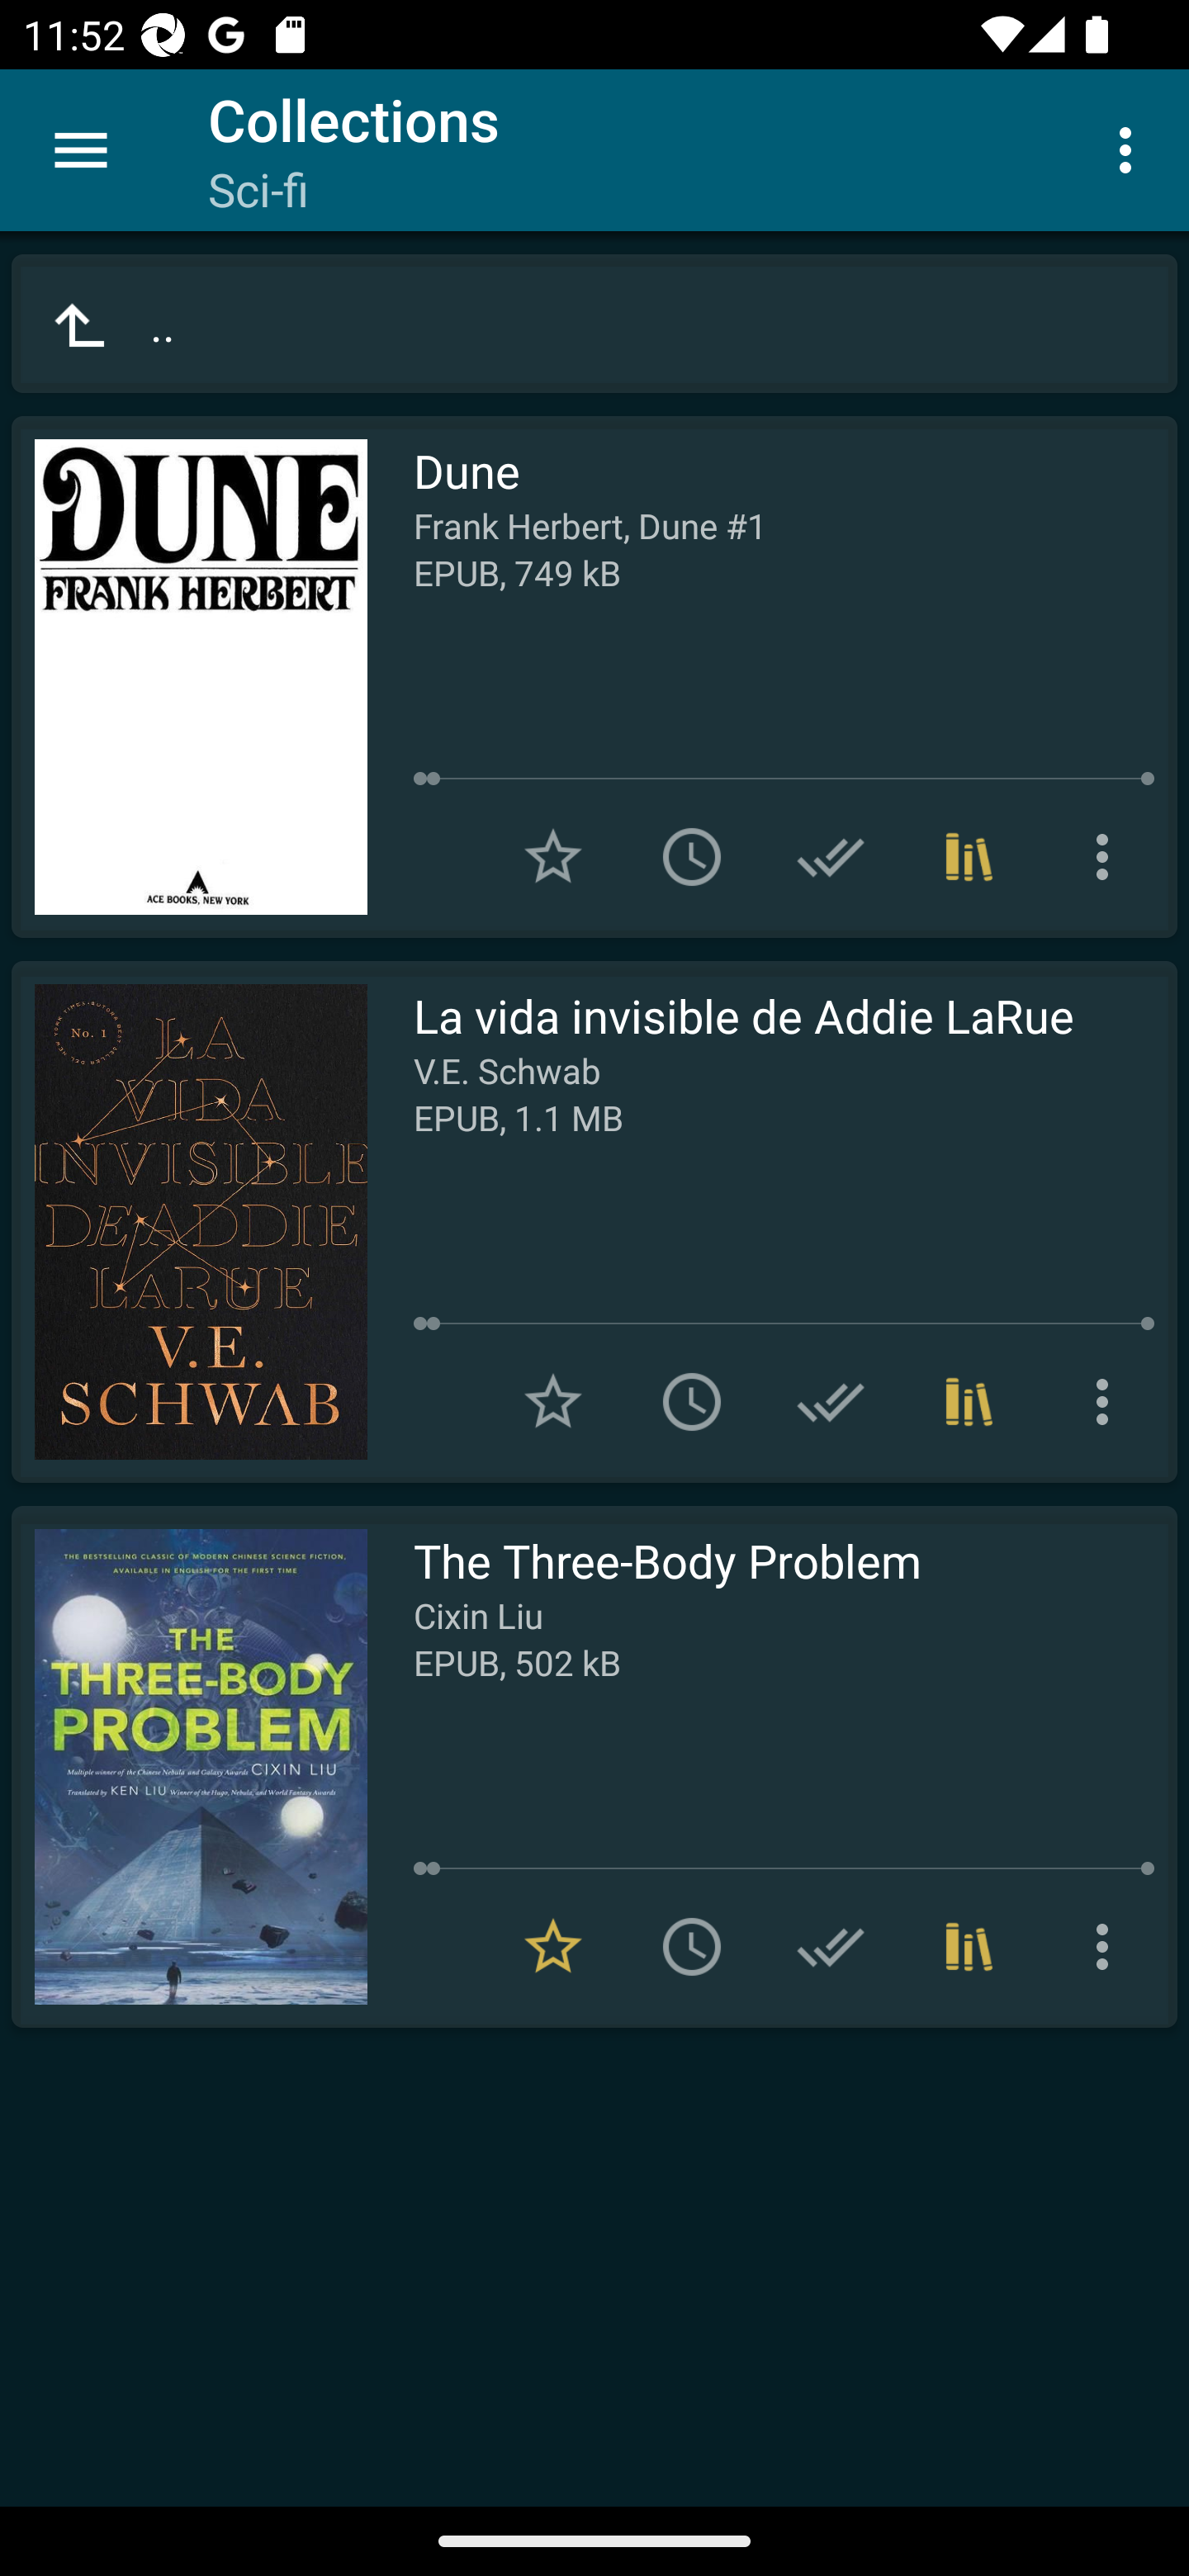 This screenshot has width=1189, height=2576. I want to click on More options, so click(1108, 1947).